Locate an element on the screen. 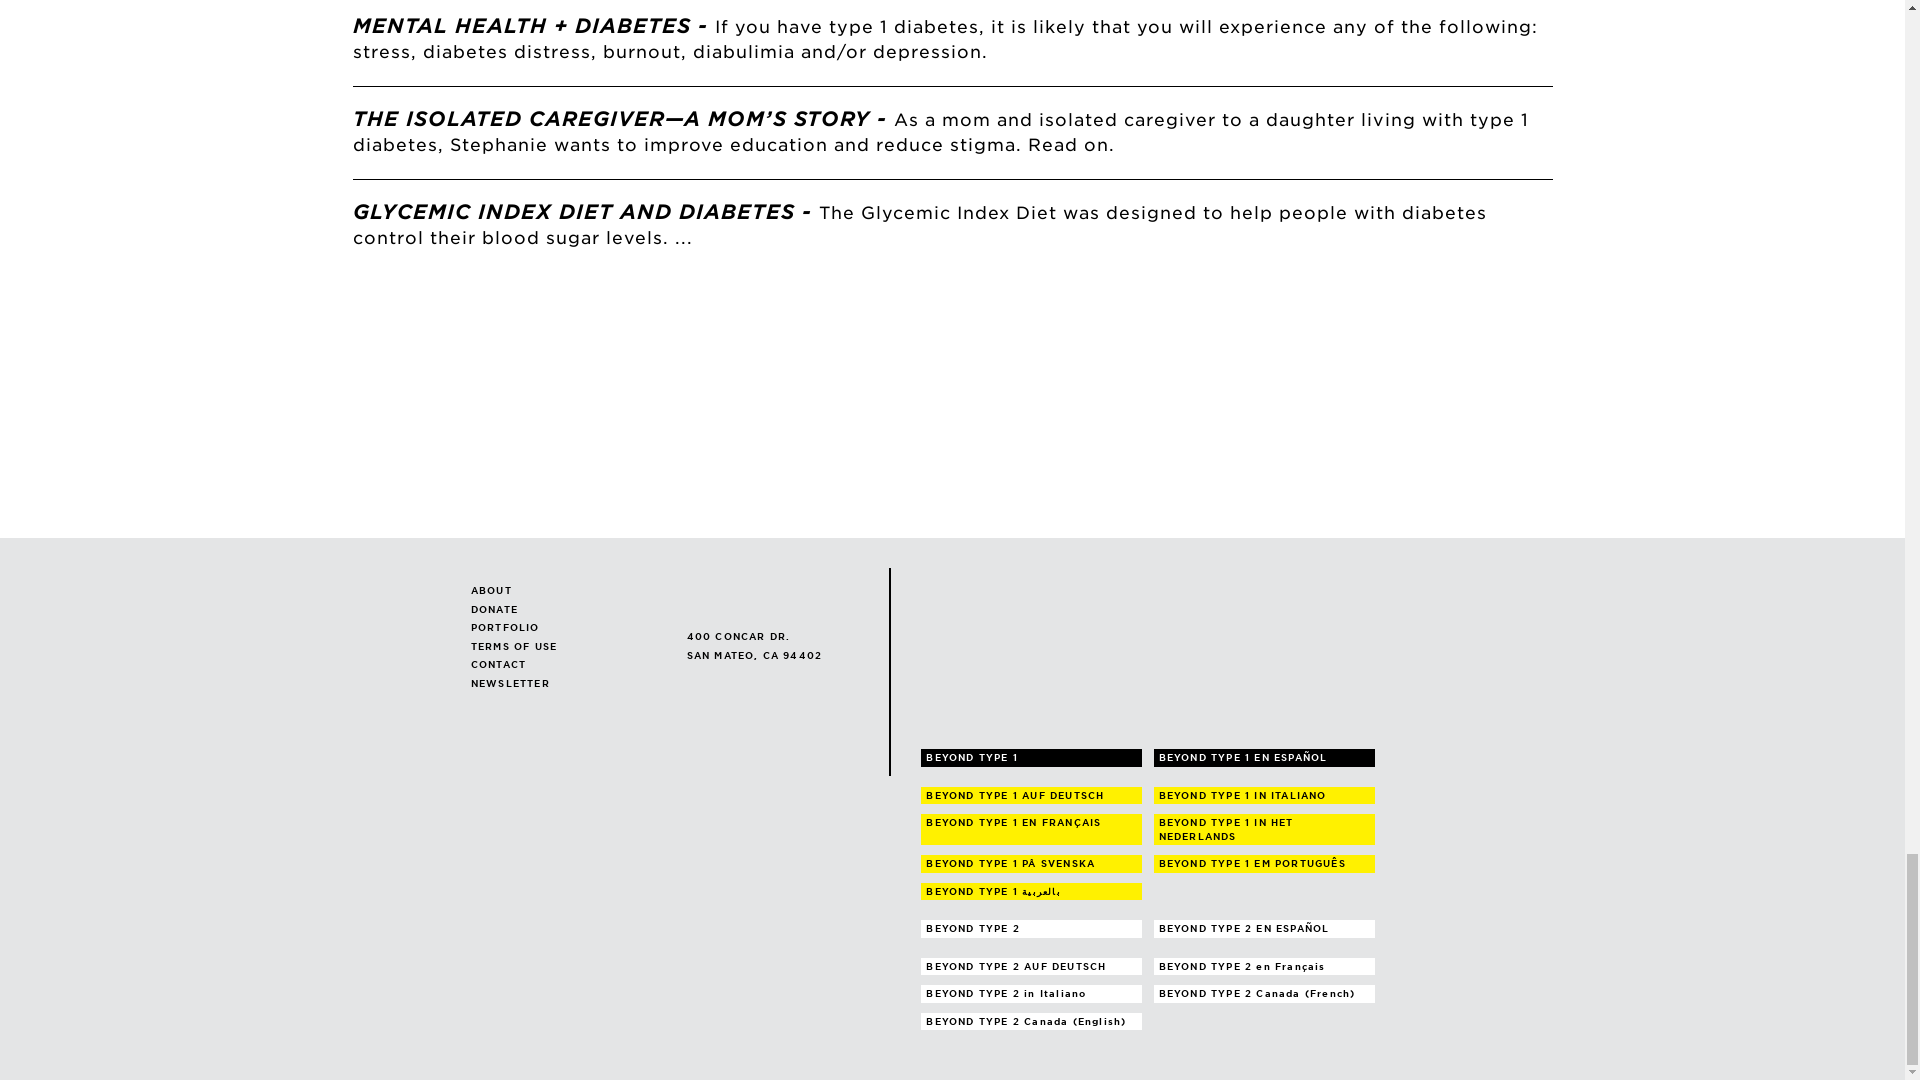  3rd party ad content is located at coordinates (629, 404).